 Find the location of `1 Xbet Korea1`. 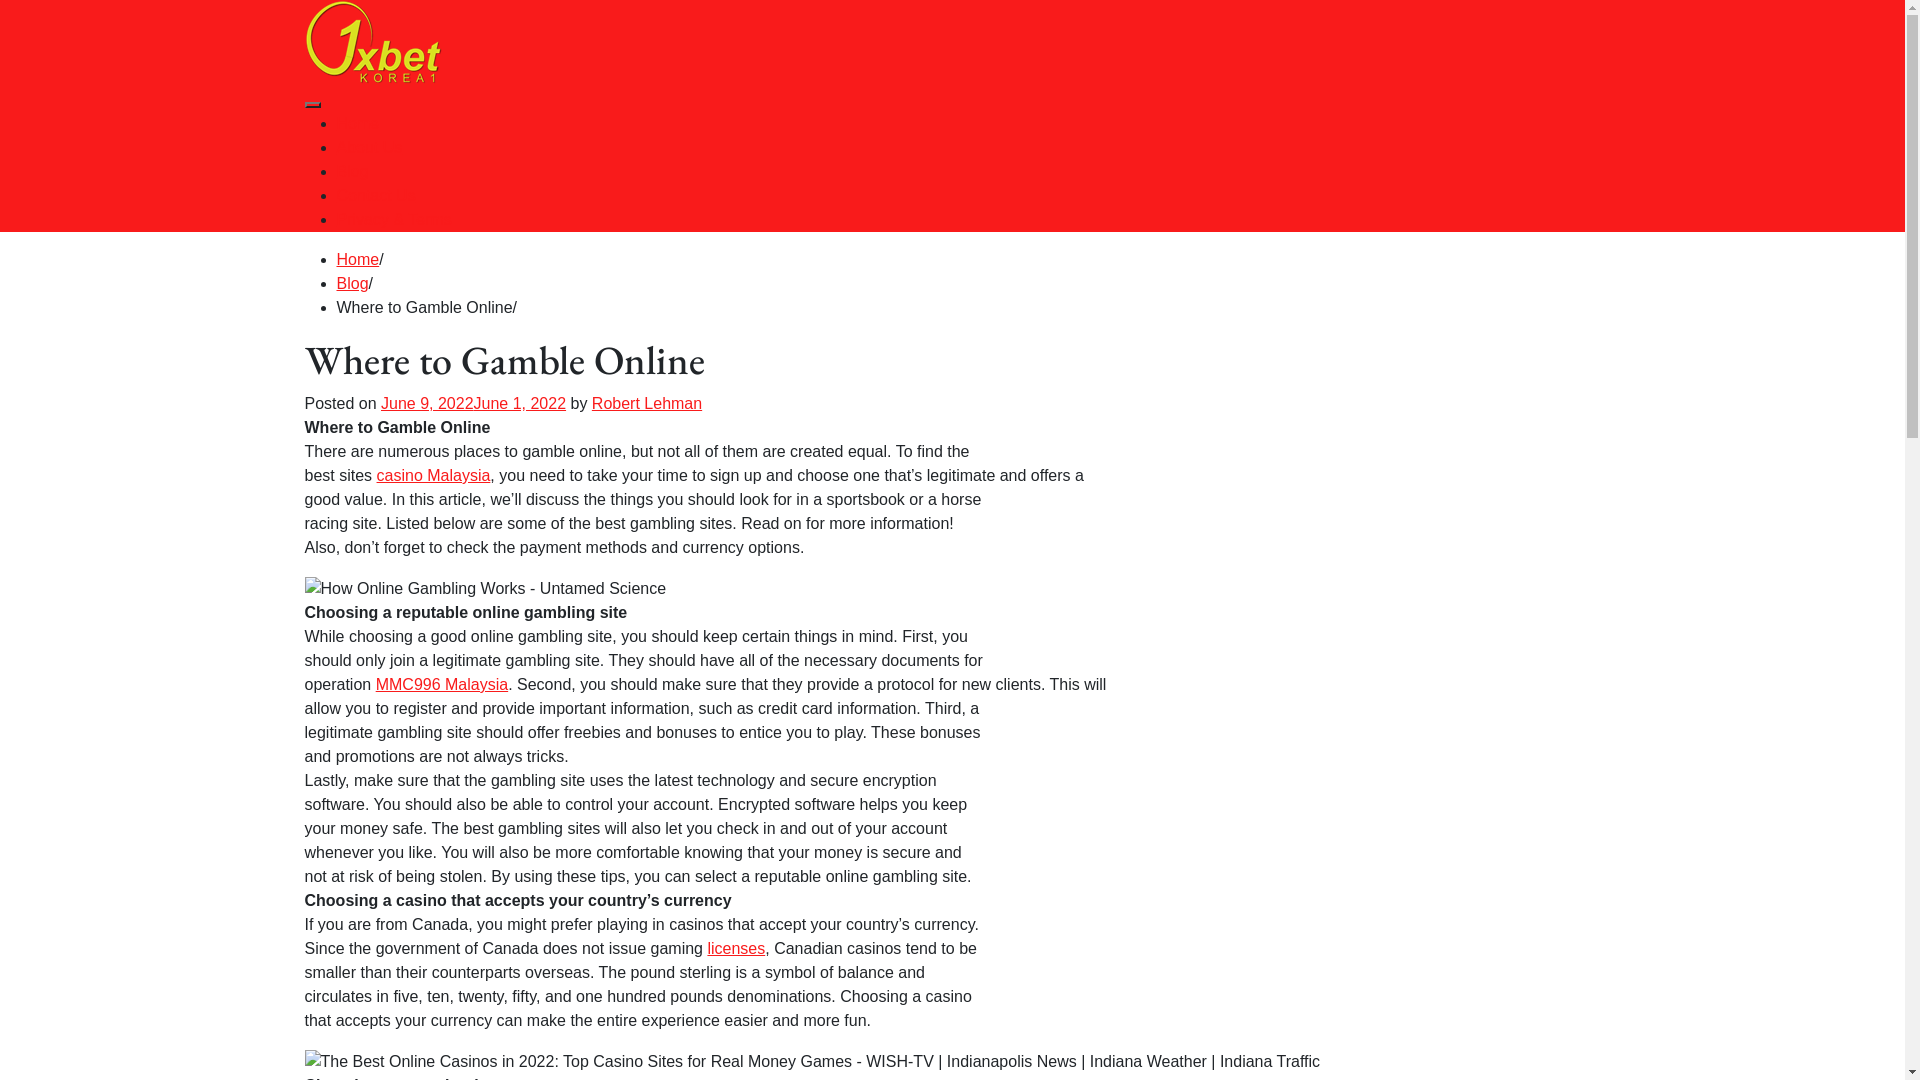

1 Xbet Korea1 is located at coordinates (348, 100).